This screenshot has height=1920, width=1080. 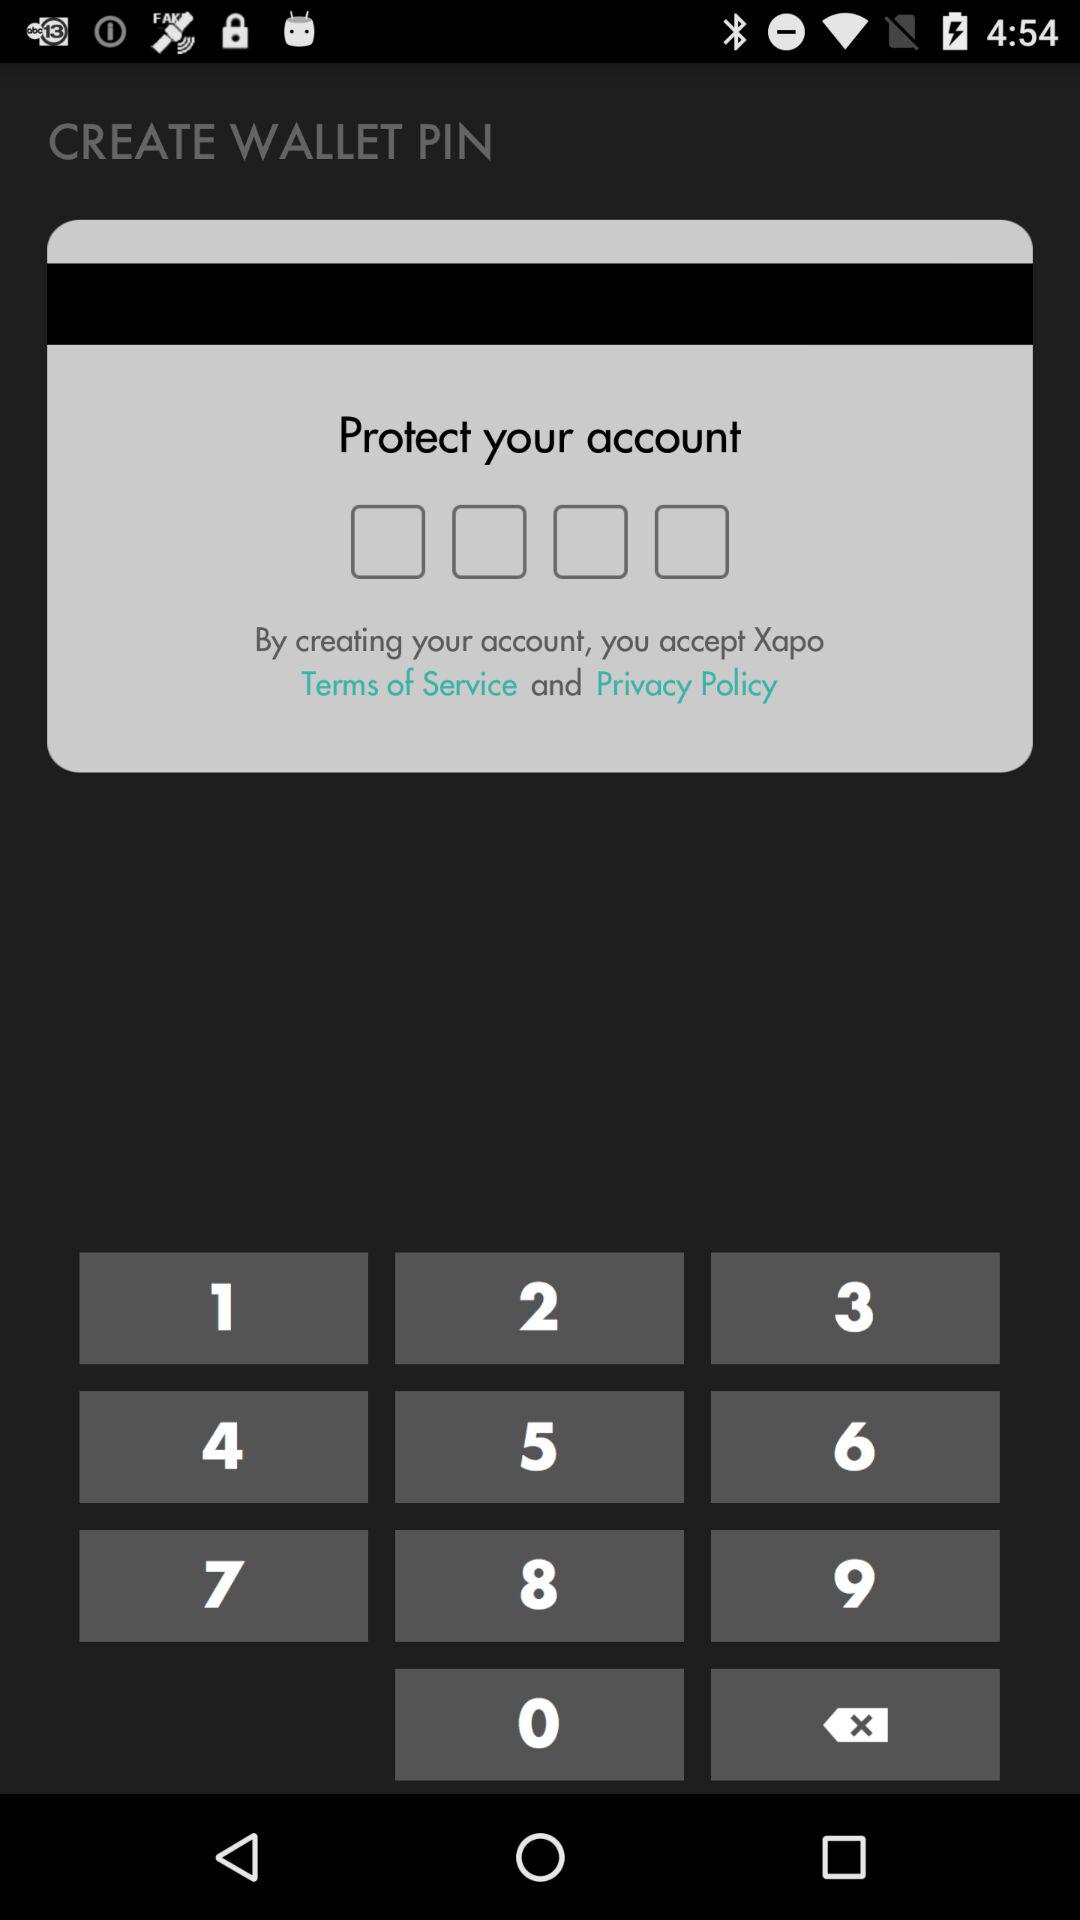 I want to click on seven key for password, so click(x=224, y=1586).